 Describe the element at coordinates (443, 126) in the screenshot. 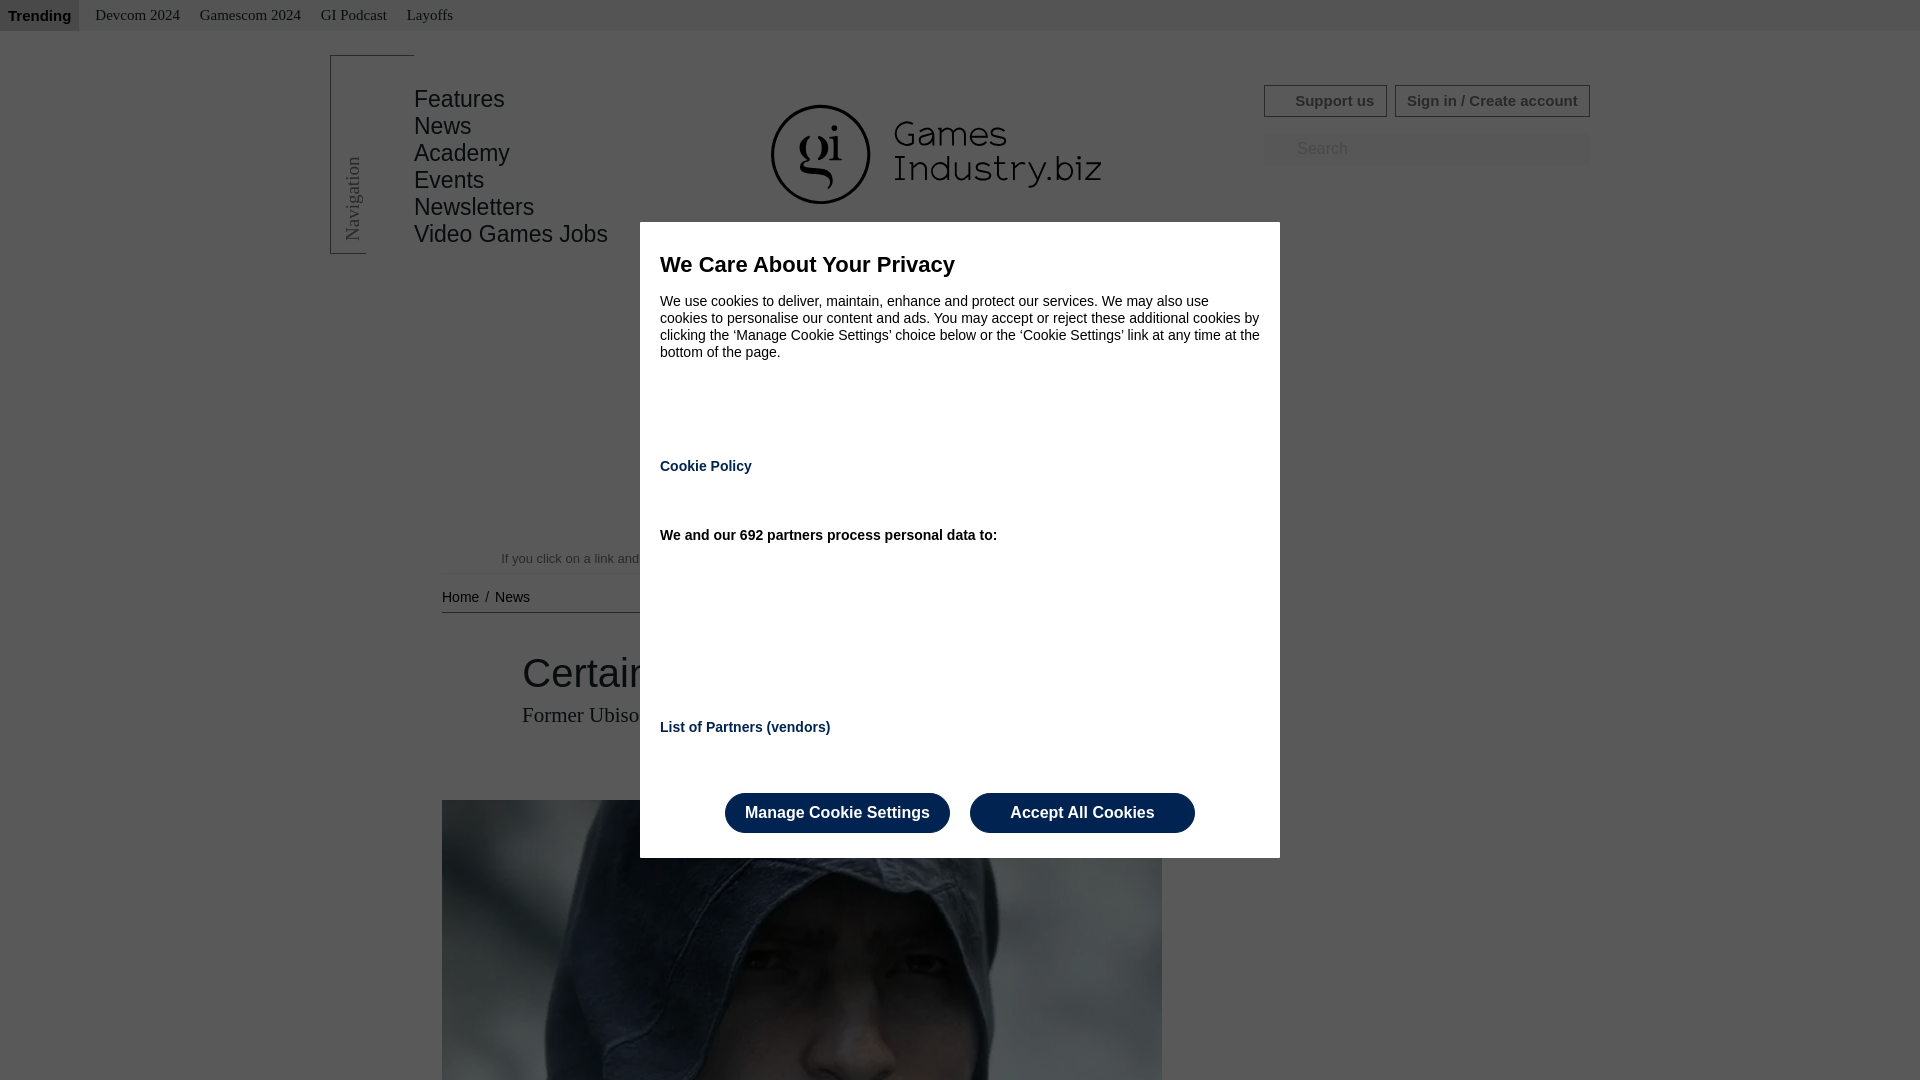

I see `News` at that location.